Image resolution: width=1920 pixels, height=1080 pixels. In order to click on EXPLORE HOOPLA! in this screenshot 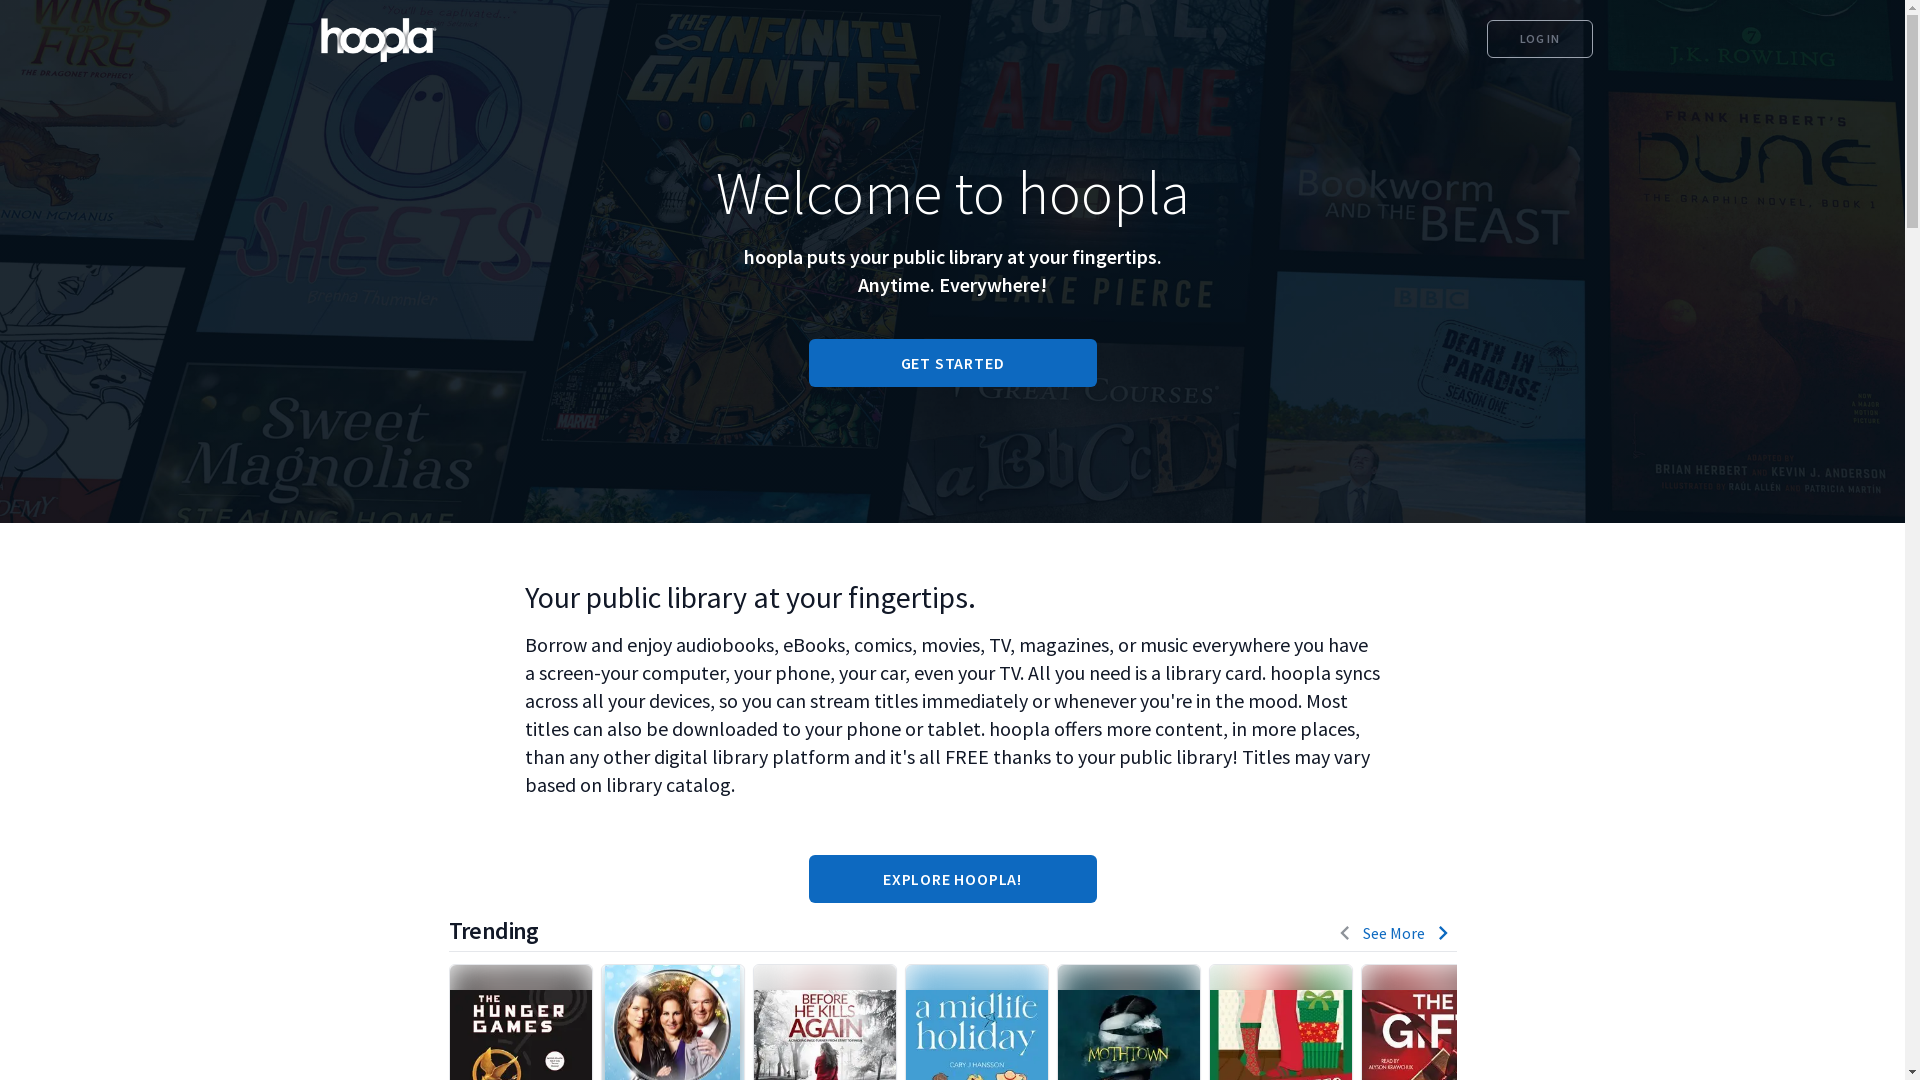, I will do `click(952, 879)`.